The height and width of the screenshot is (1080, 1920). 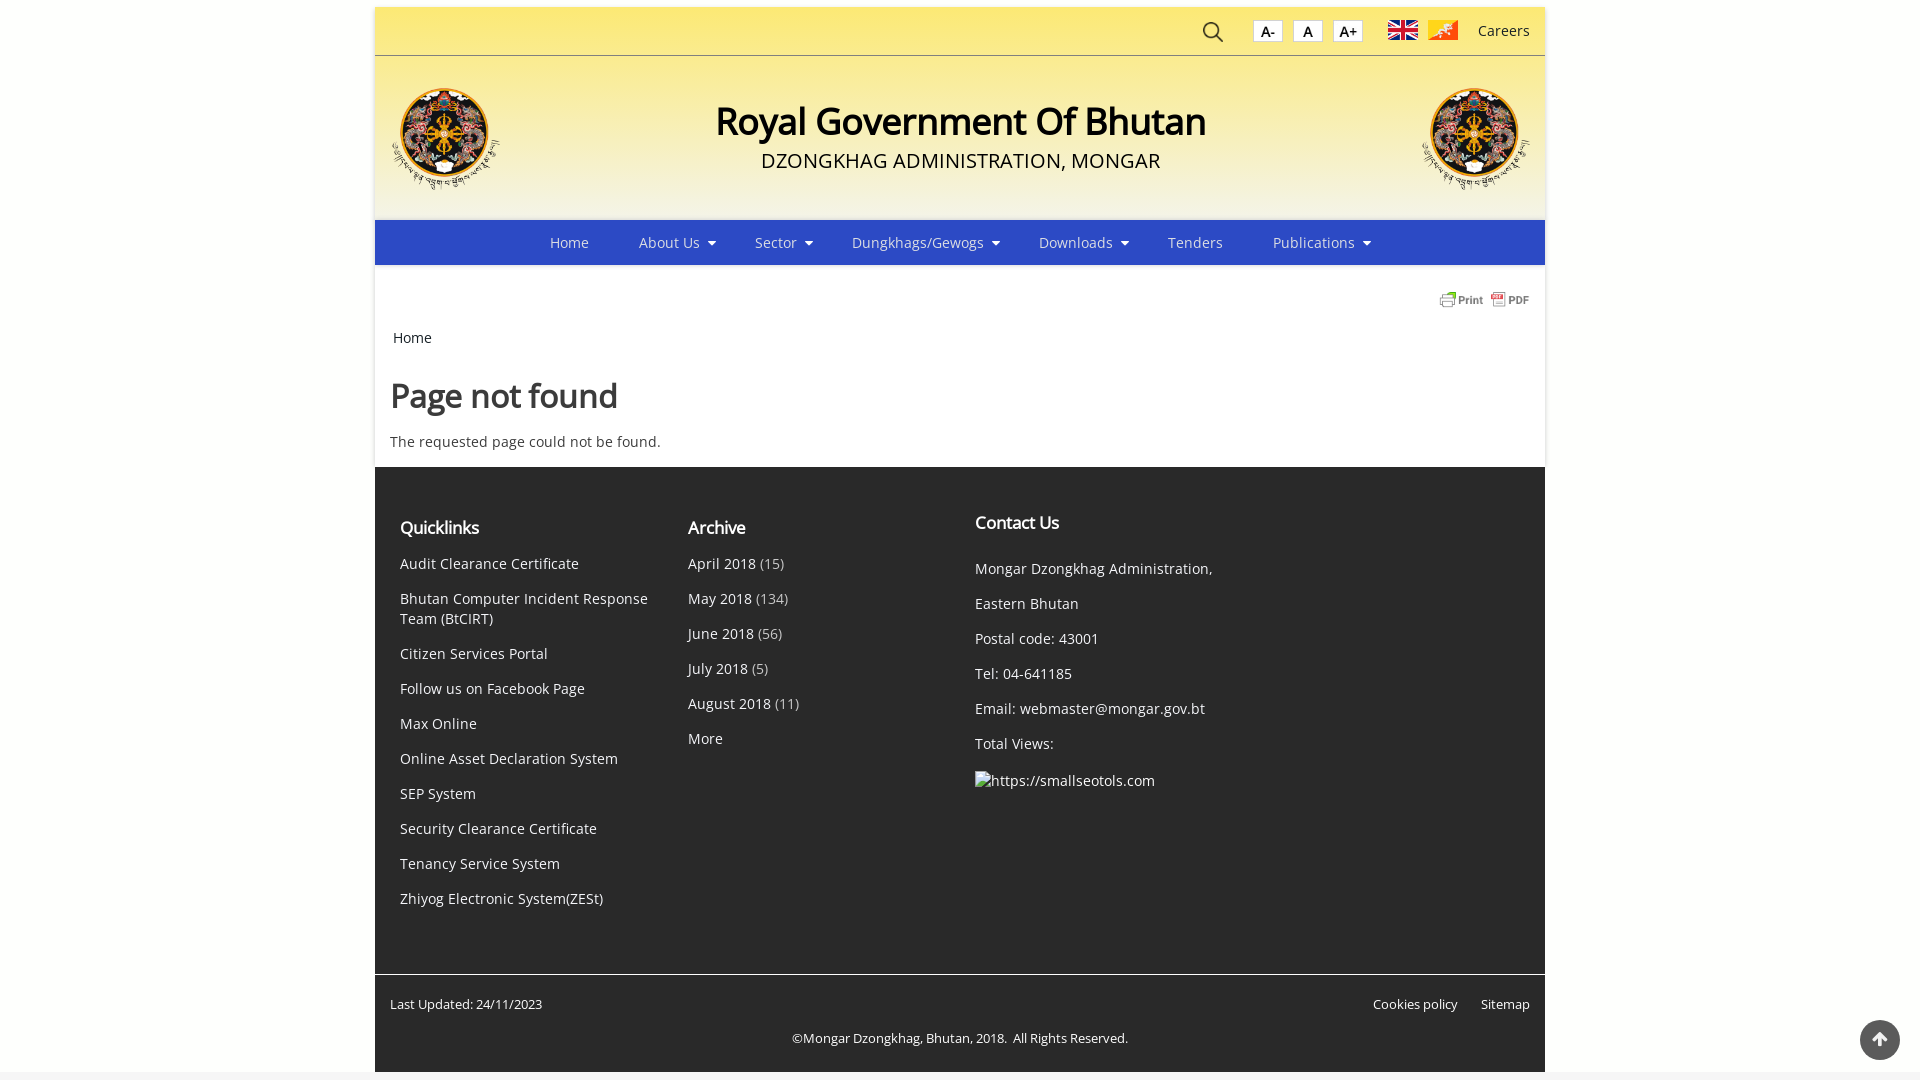 I want to click on About Us, so click(x=672, y=242).